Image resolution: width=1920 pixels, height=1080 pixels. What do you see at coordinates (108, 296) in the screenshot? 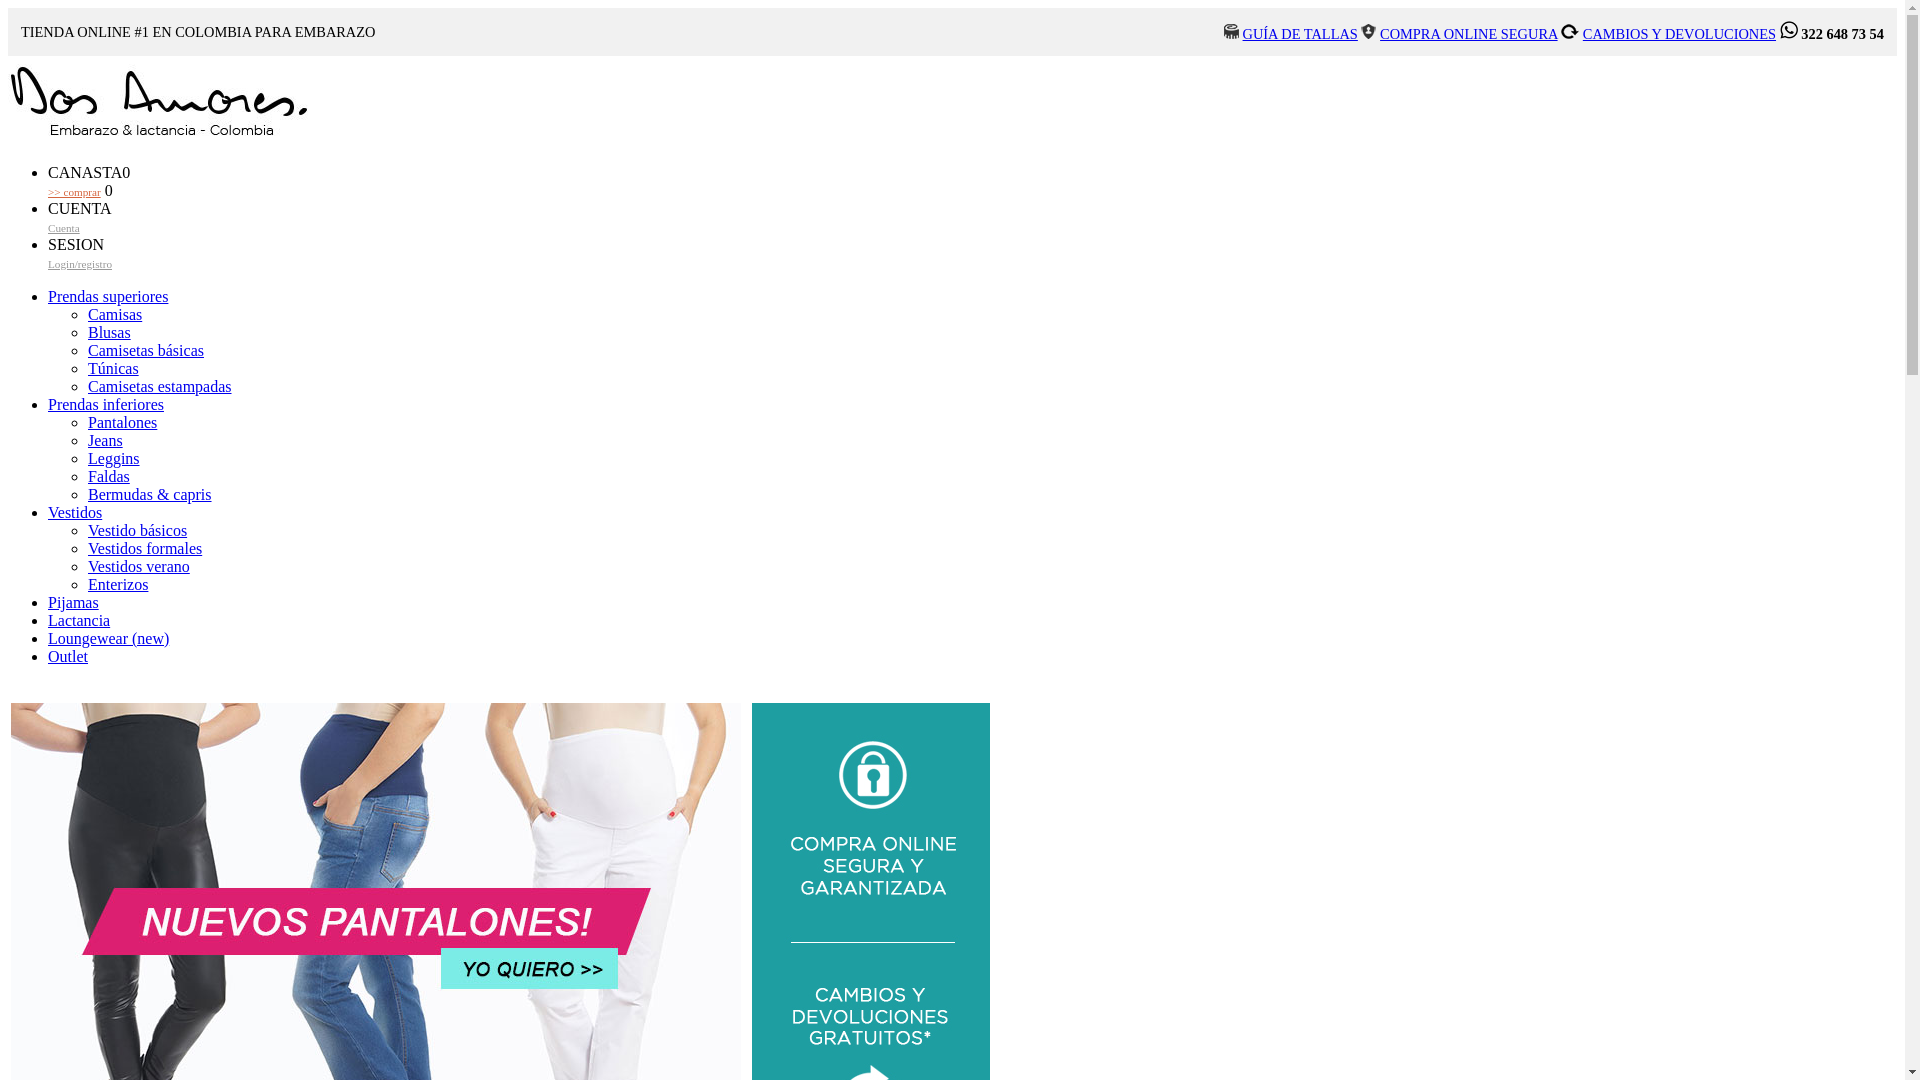
I see `Prendas superiores` at bounding box center [108, 296].